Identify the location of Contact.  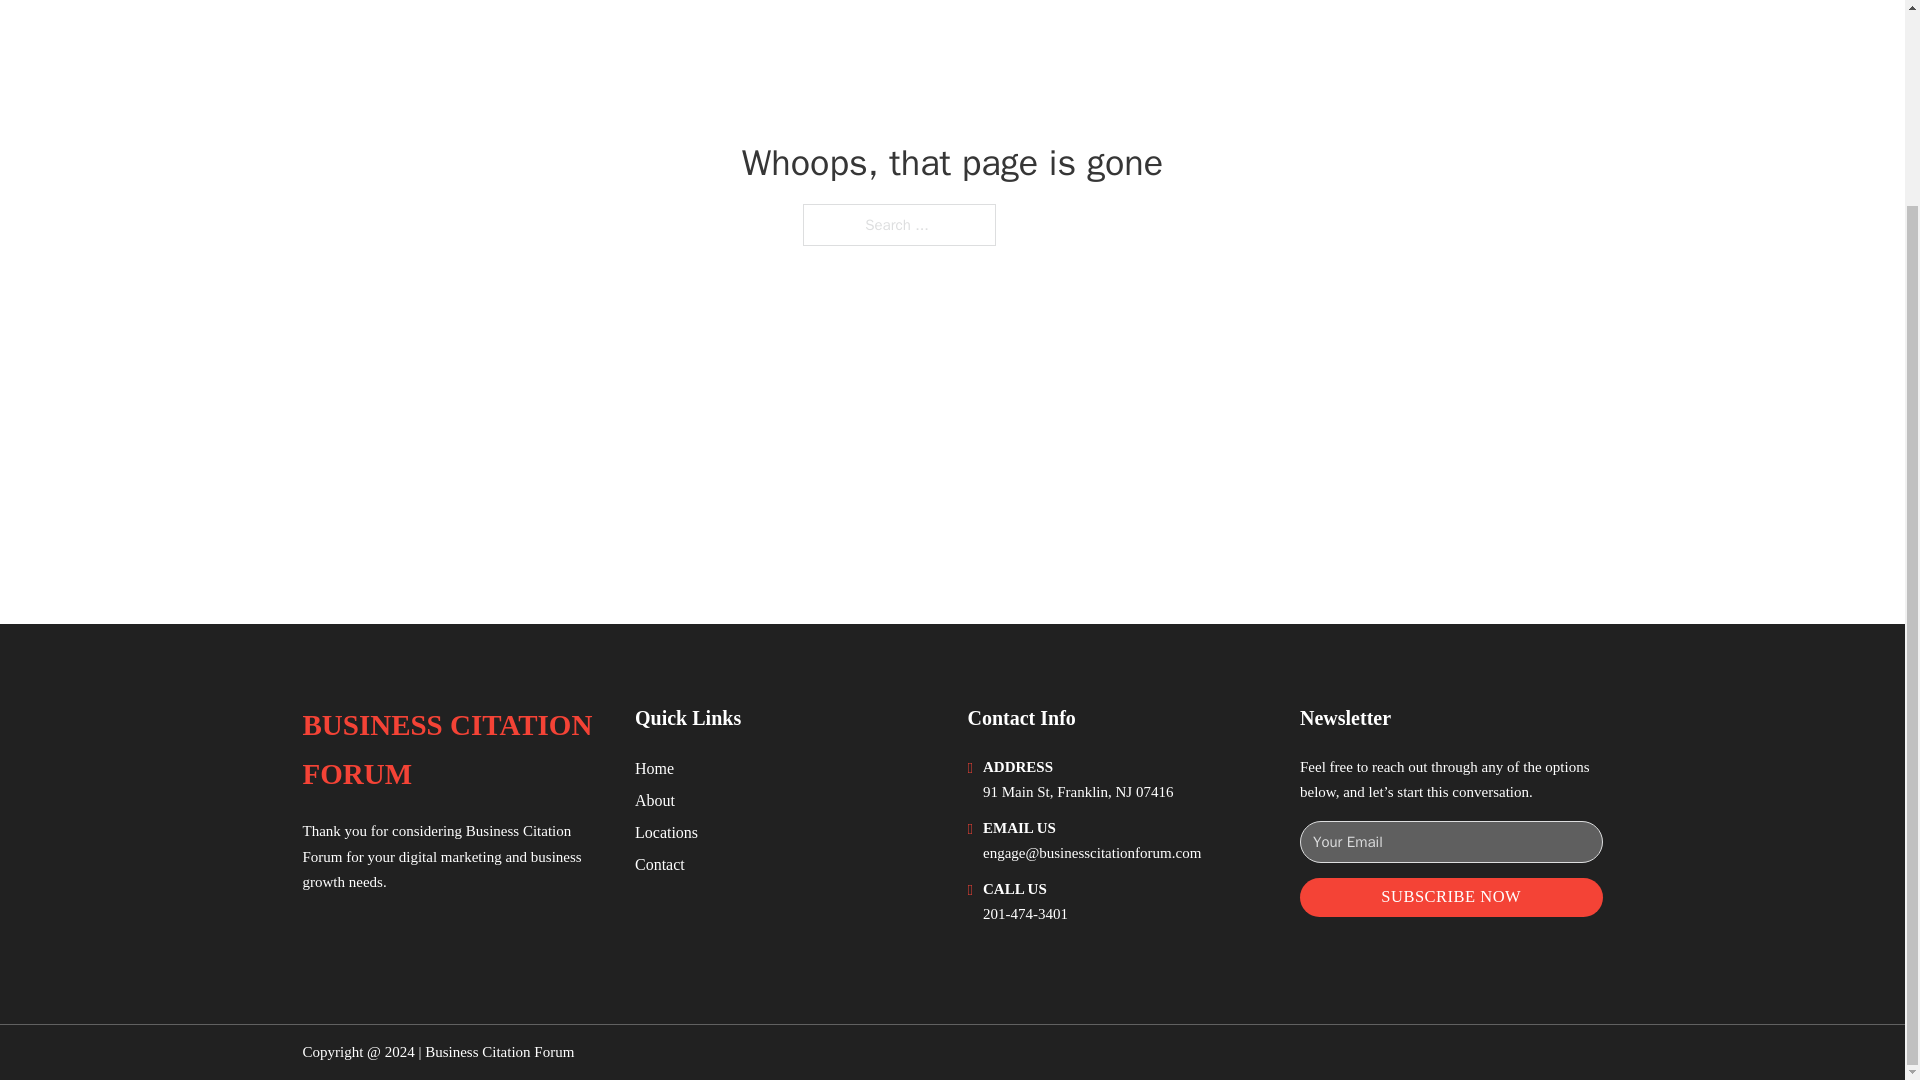
(660, 864).